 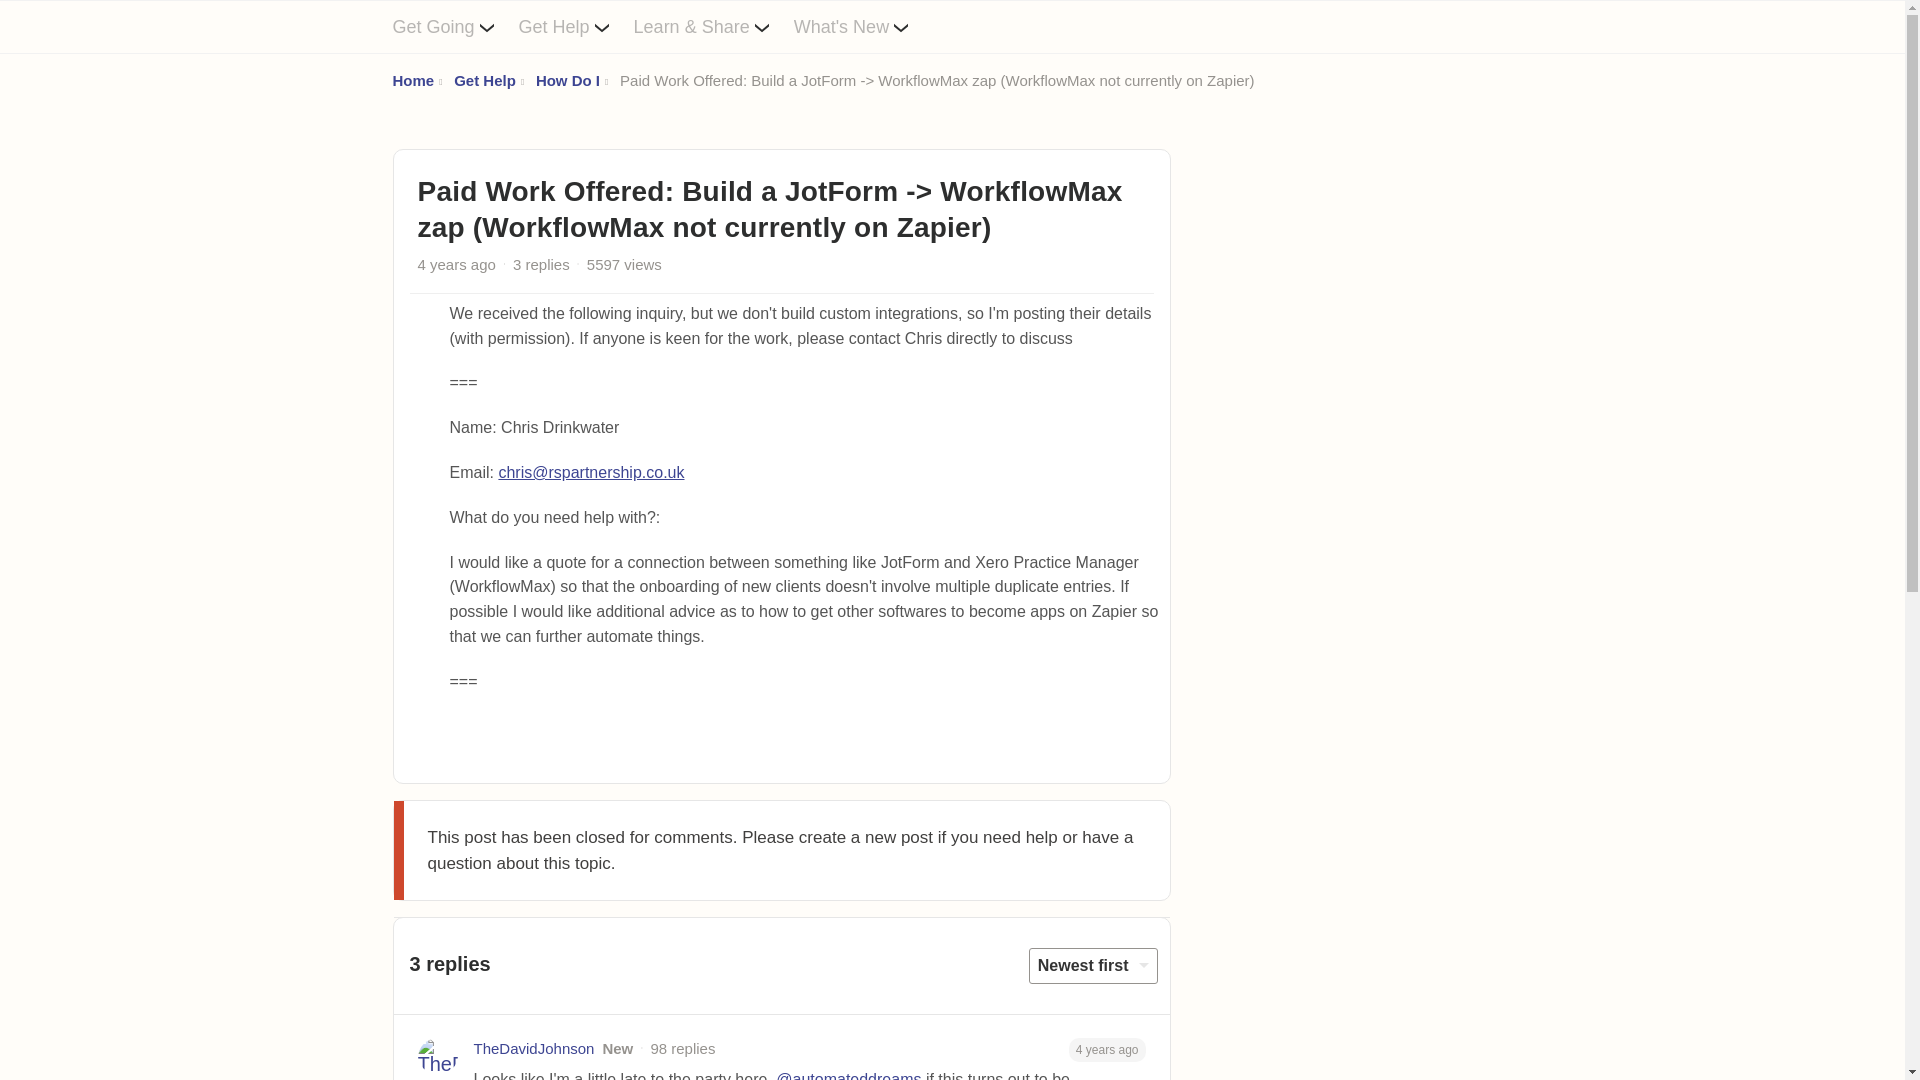 I want to click on Get Help, so click(x=576, y=26).